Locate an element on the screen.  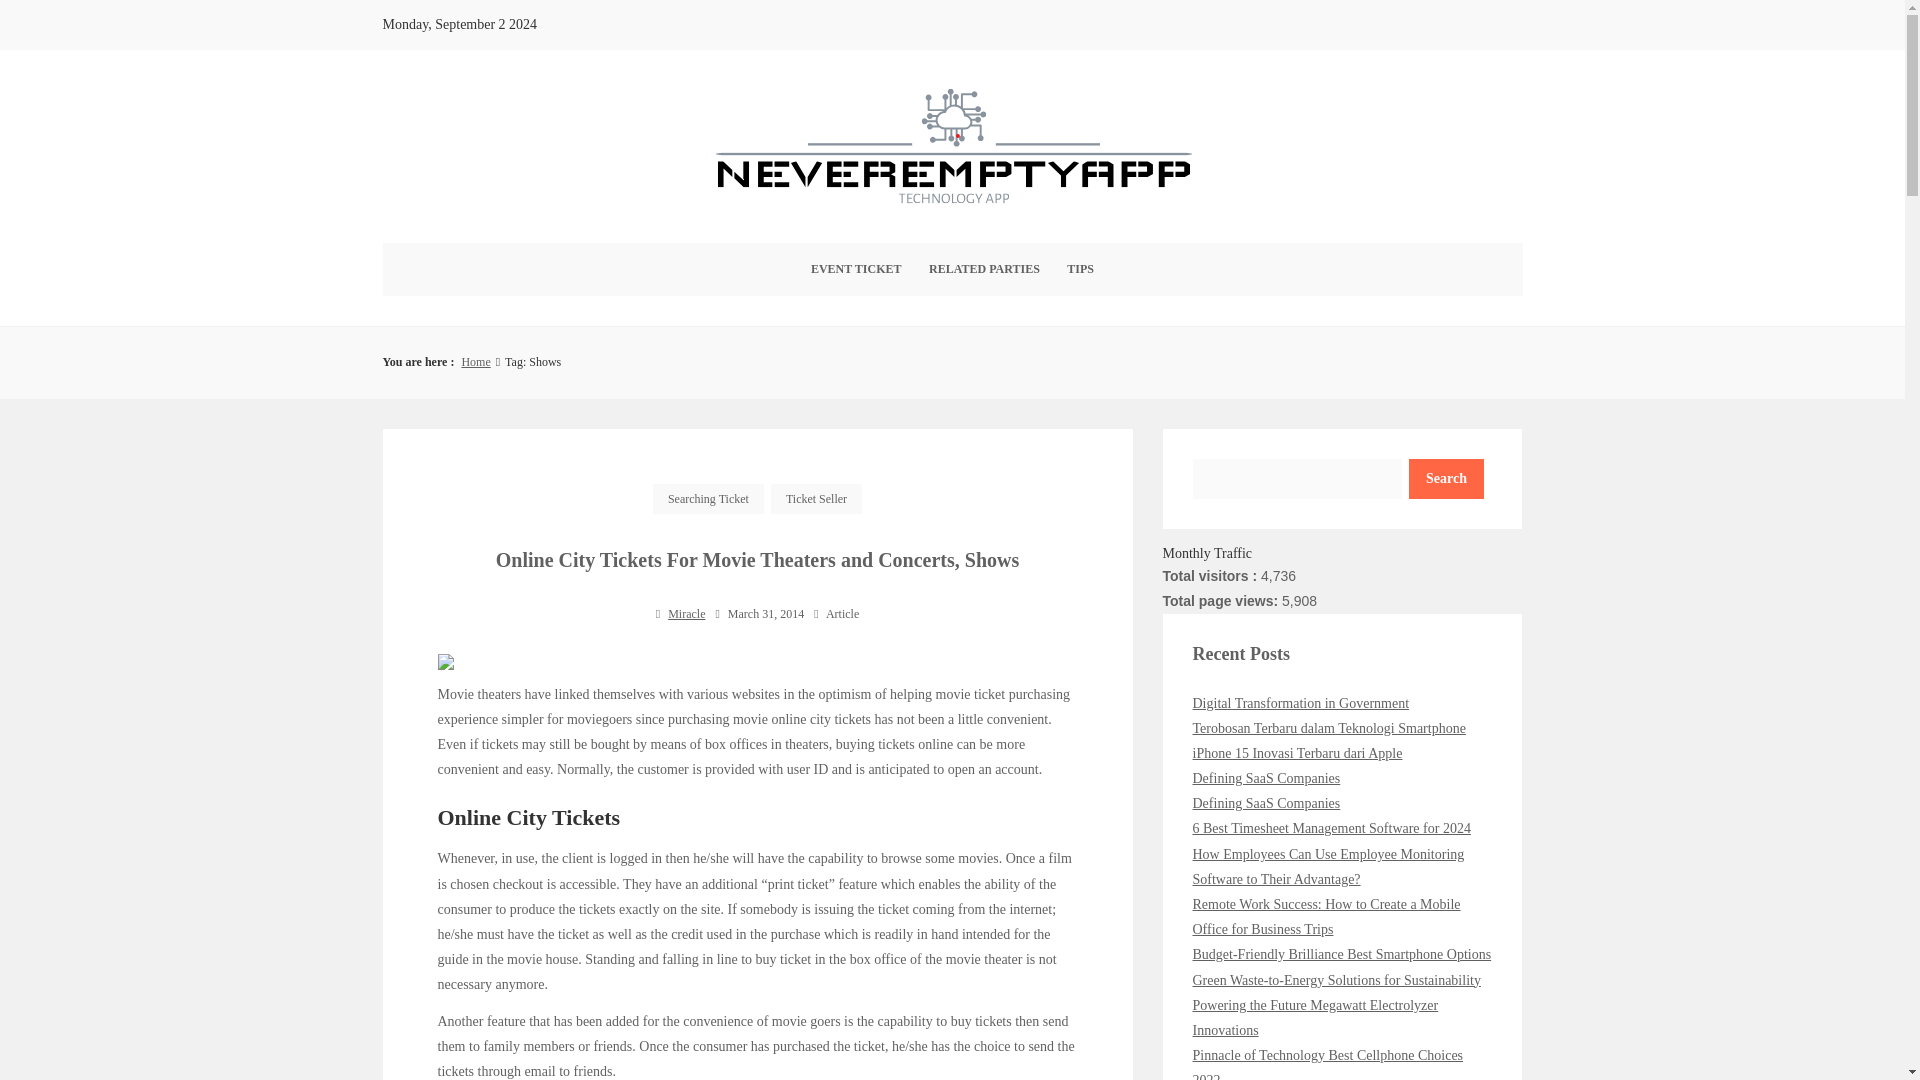
TIPS is located at coordinates (1080, 269).